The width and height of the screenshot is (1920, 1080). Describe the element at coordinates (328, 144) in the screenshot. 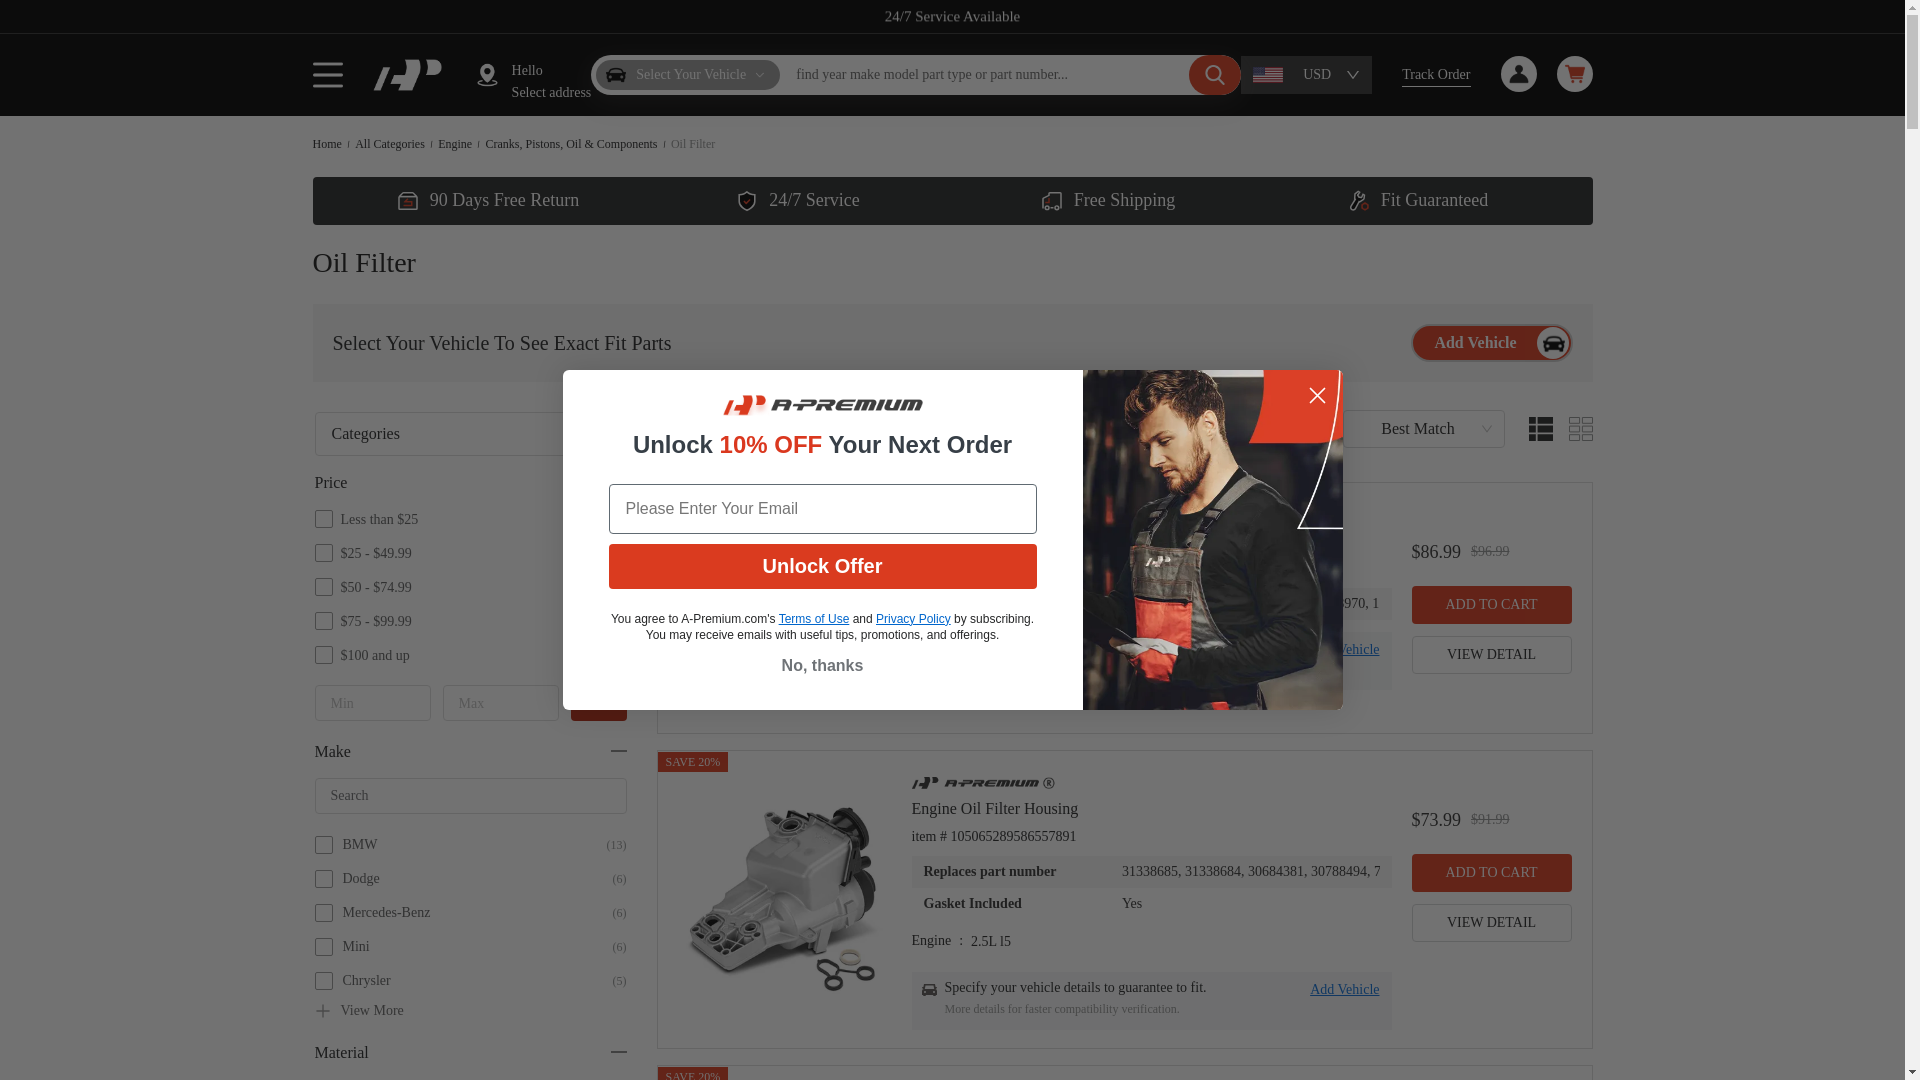

I see `Home` at that location.